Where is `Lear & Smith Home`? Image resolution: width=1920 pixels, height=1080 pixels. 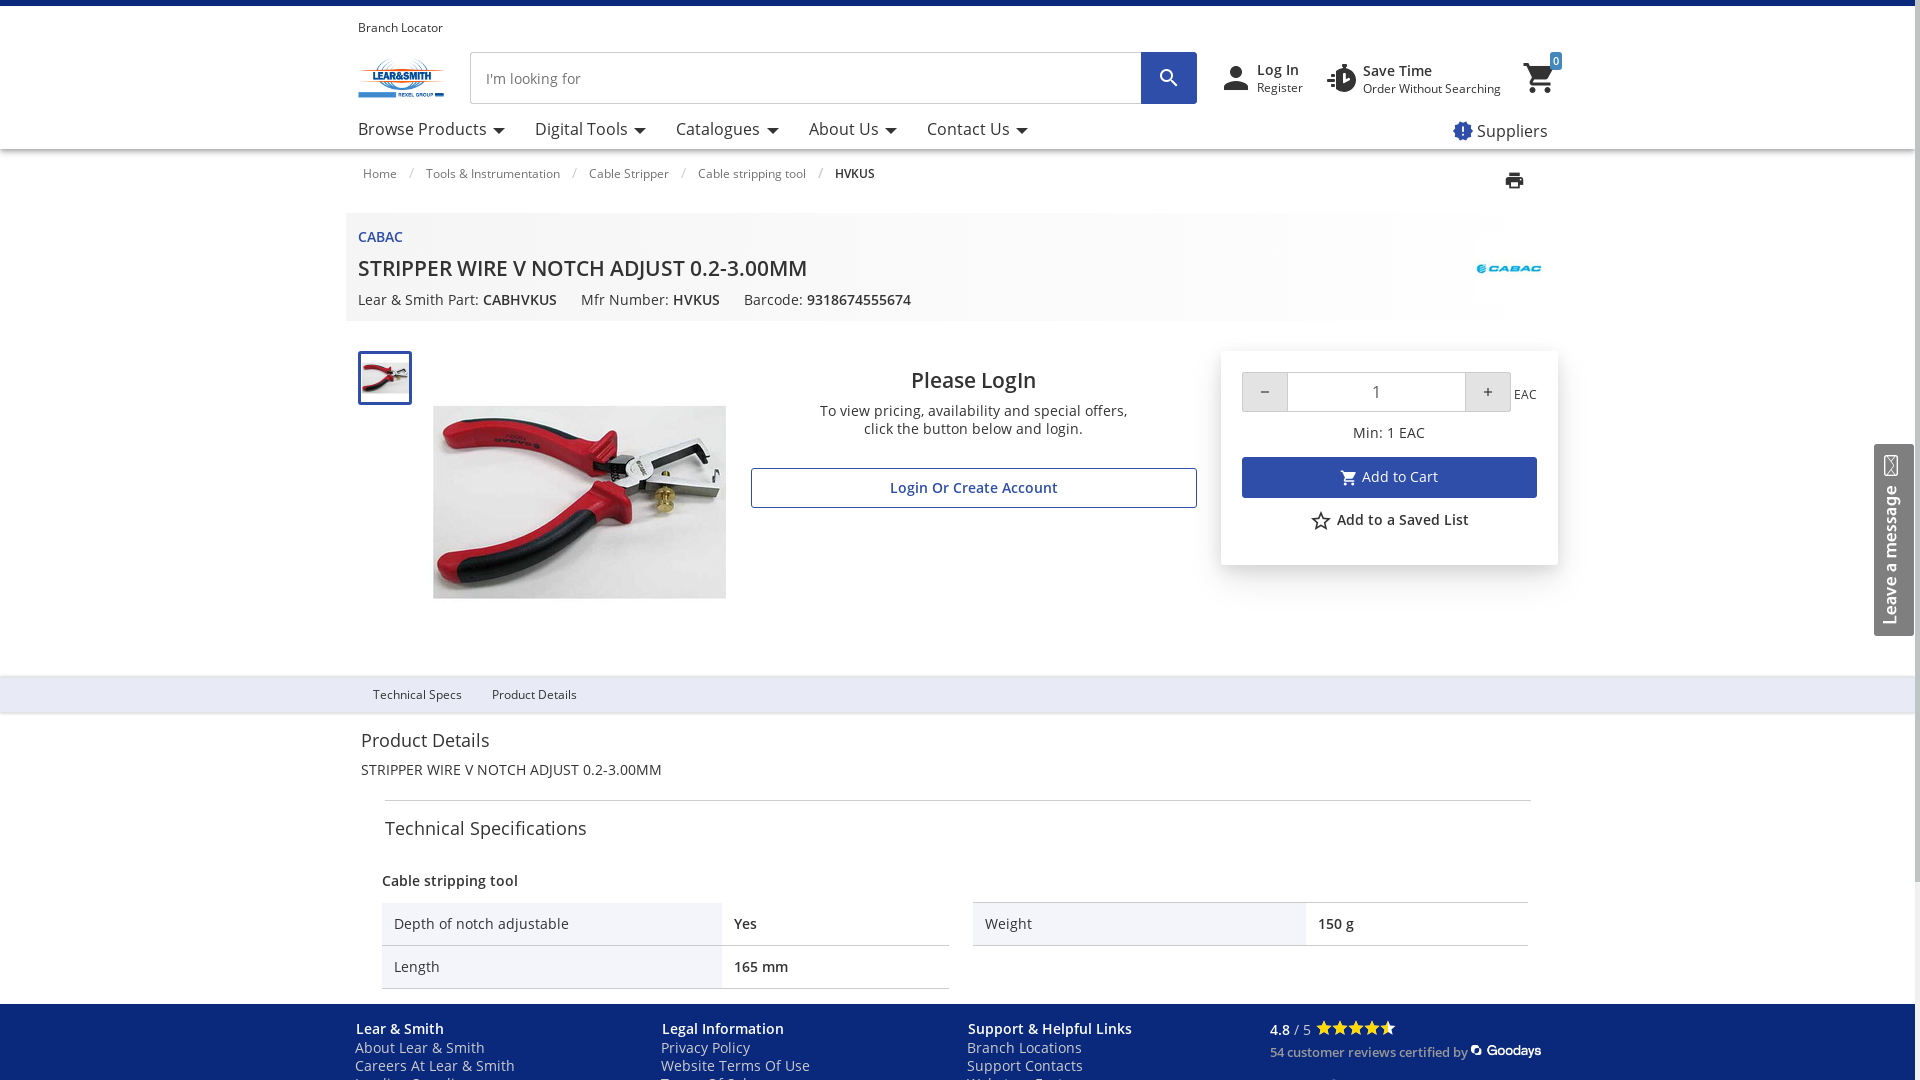 Lear & Smith Home is located at coordinates (402, 78).